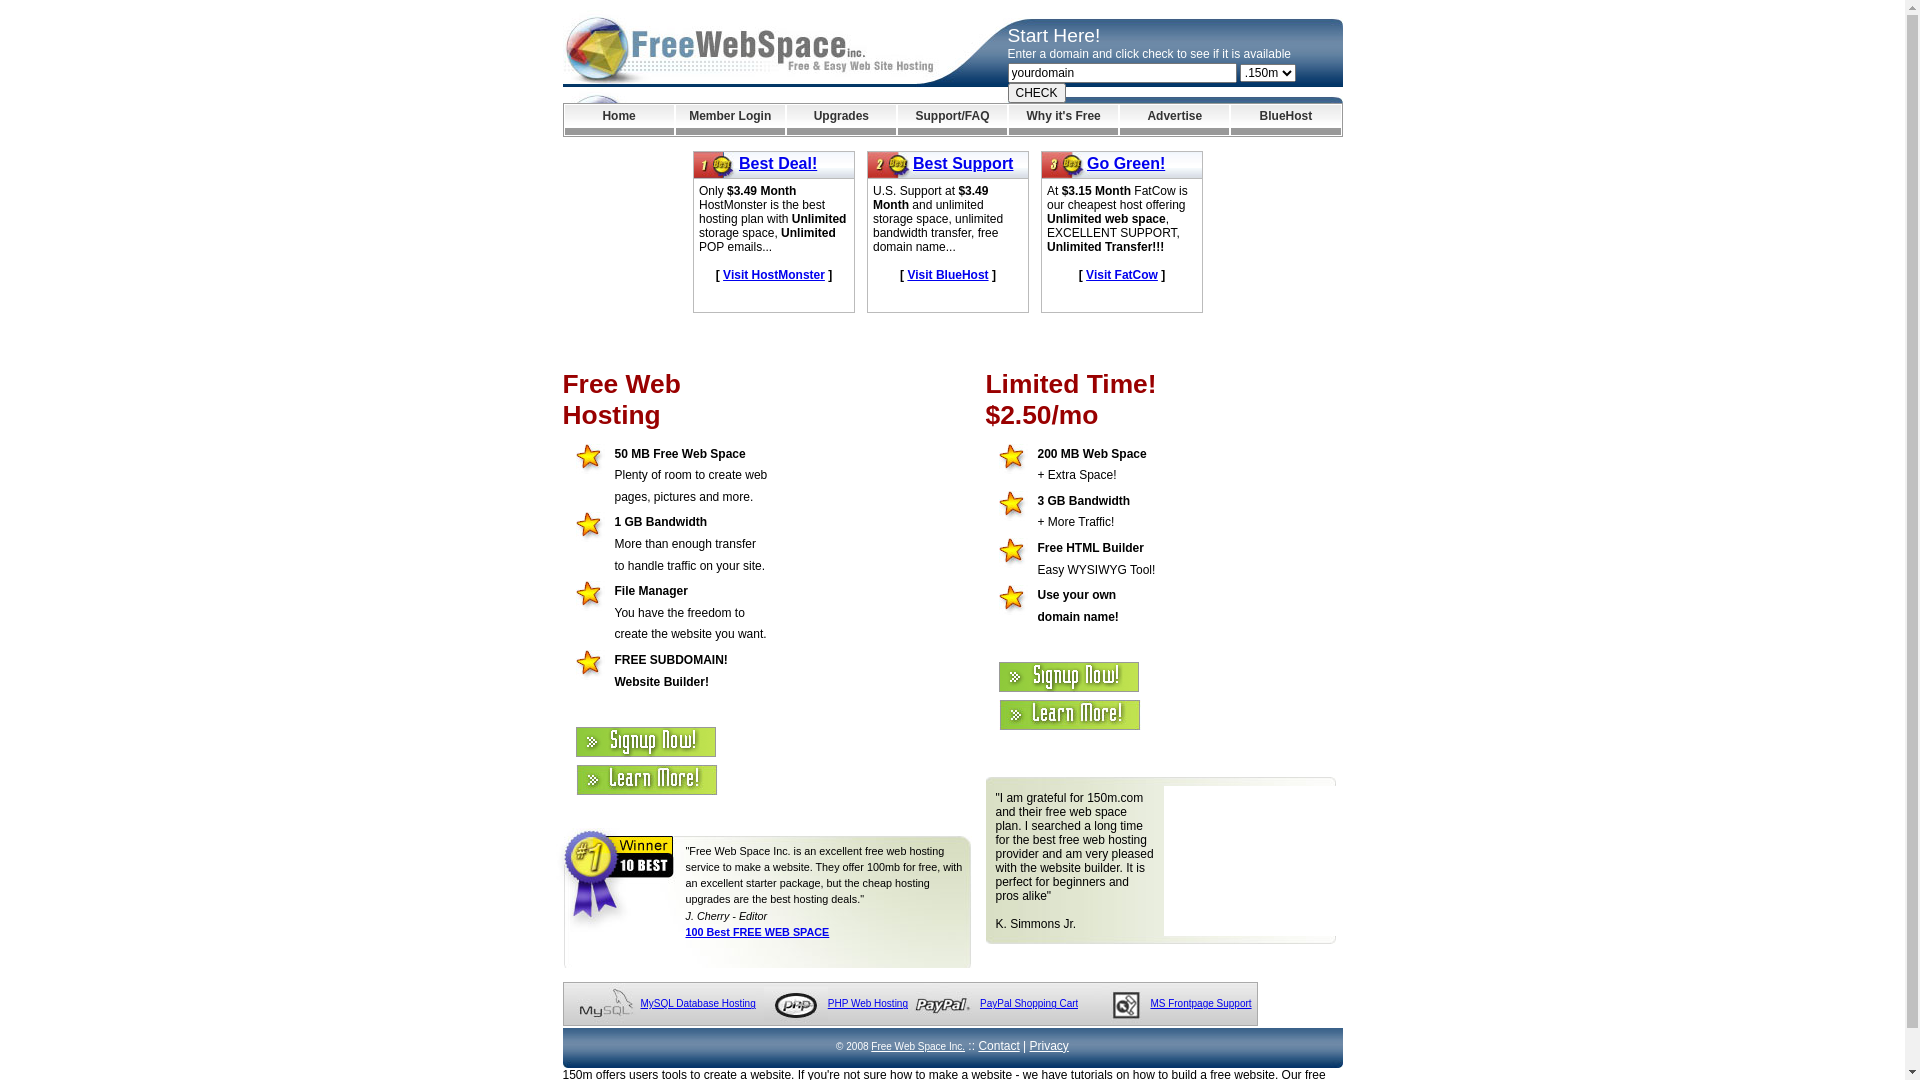  Describe the element at coordinates (698, 1004) in the screenshot. I see `MySQL Database Hosting` at that location.